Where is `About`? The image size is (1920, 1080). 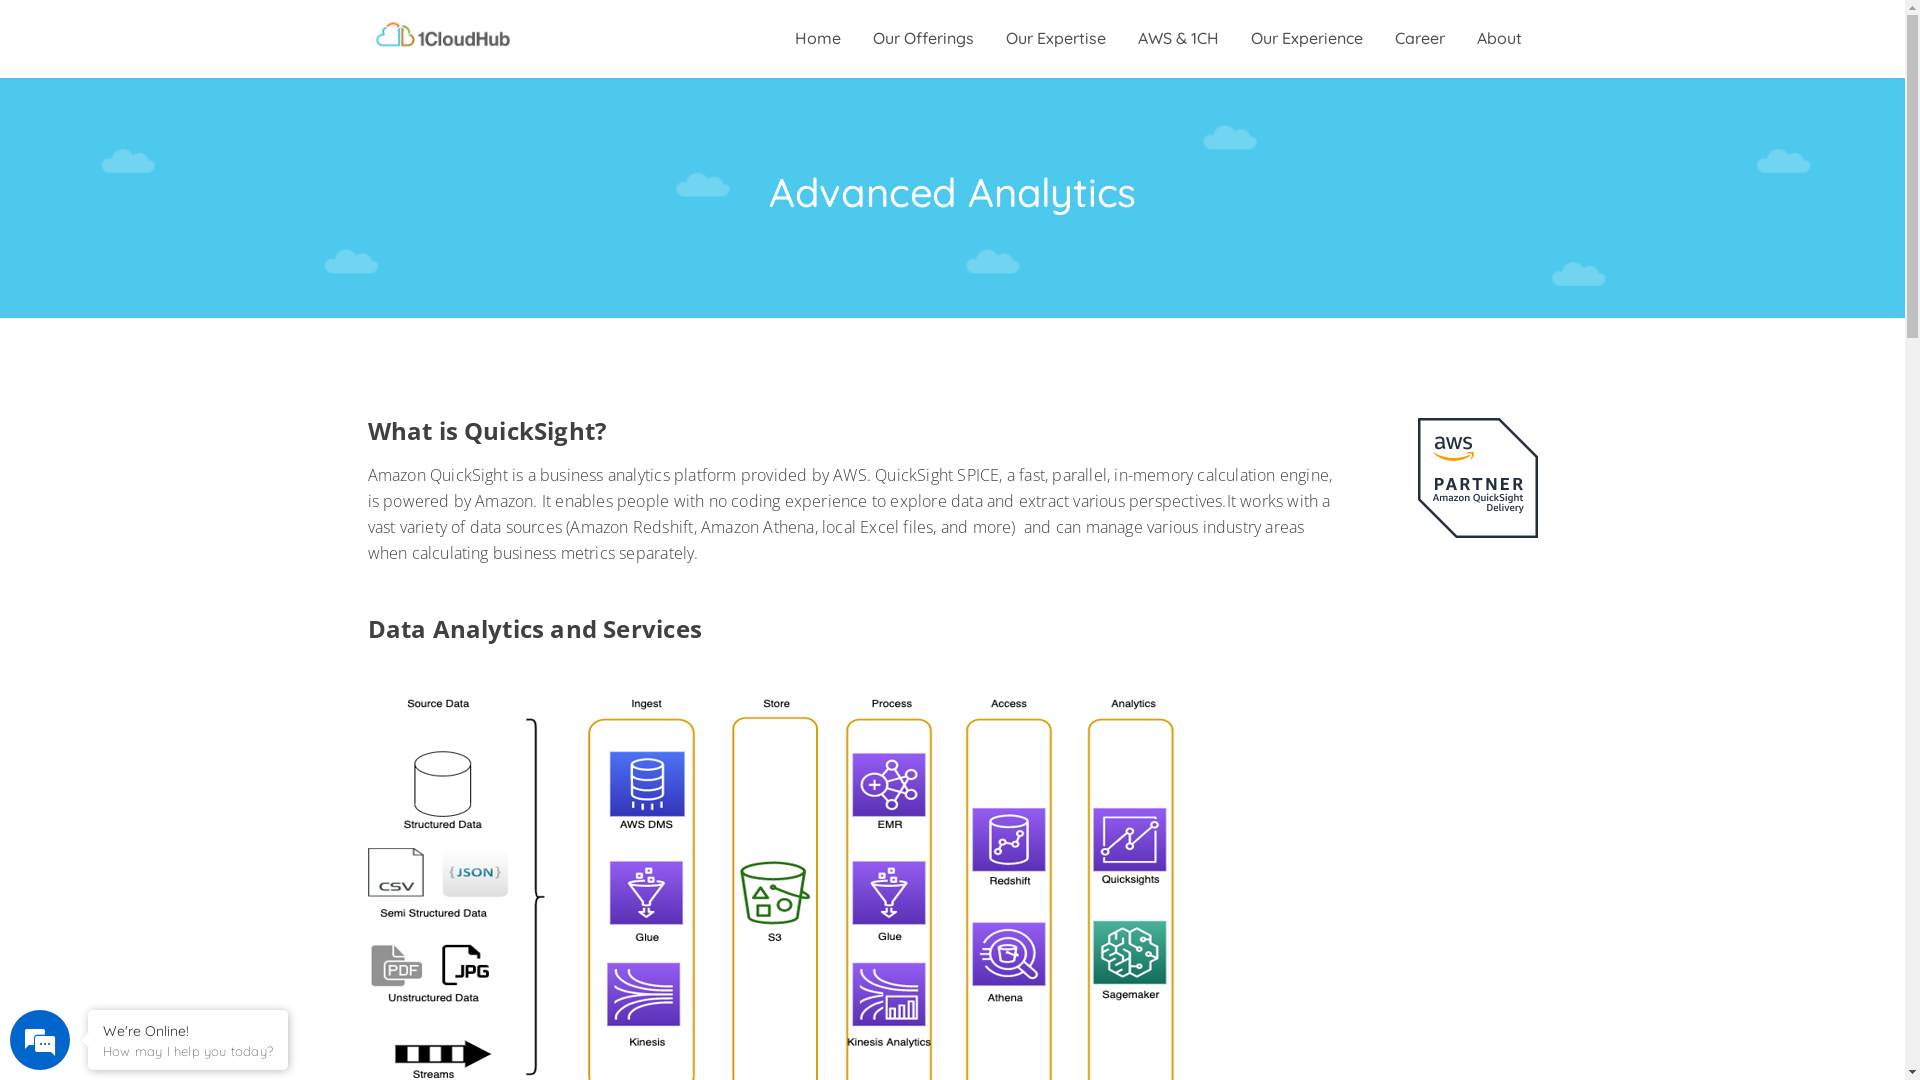 About is located at coordinates (1498, 38).